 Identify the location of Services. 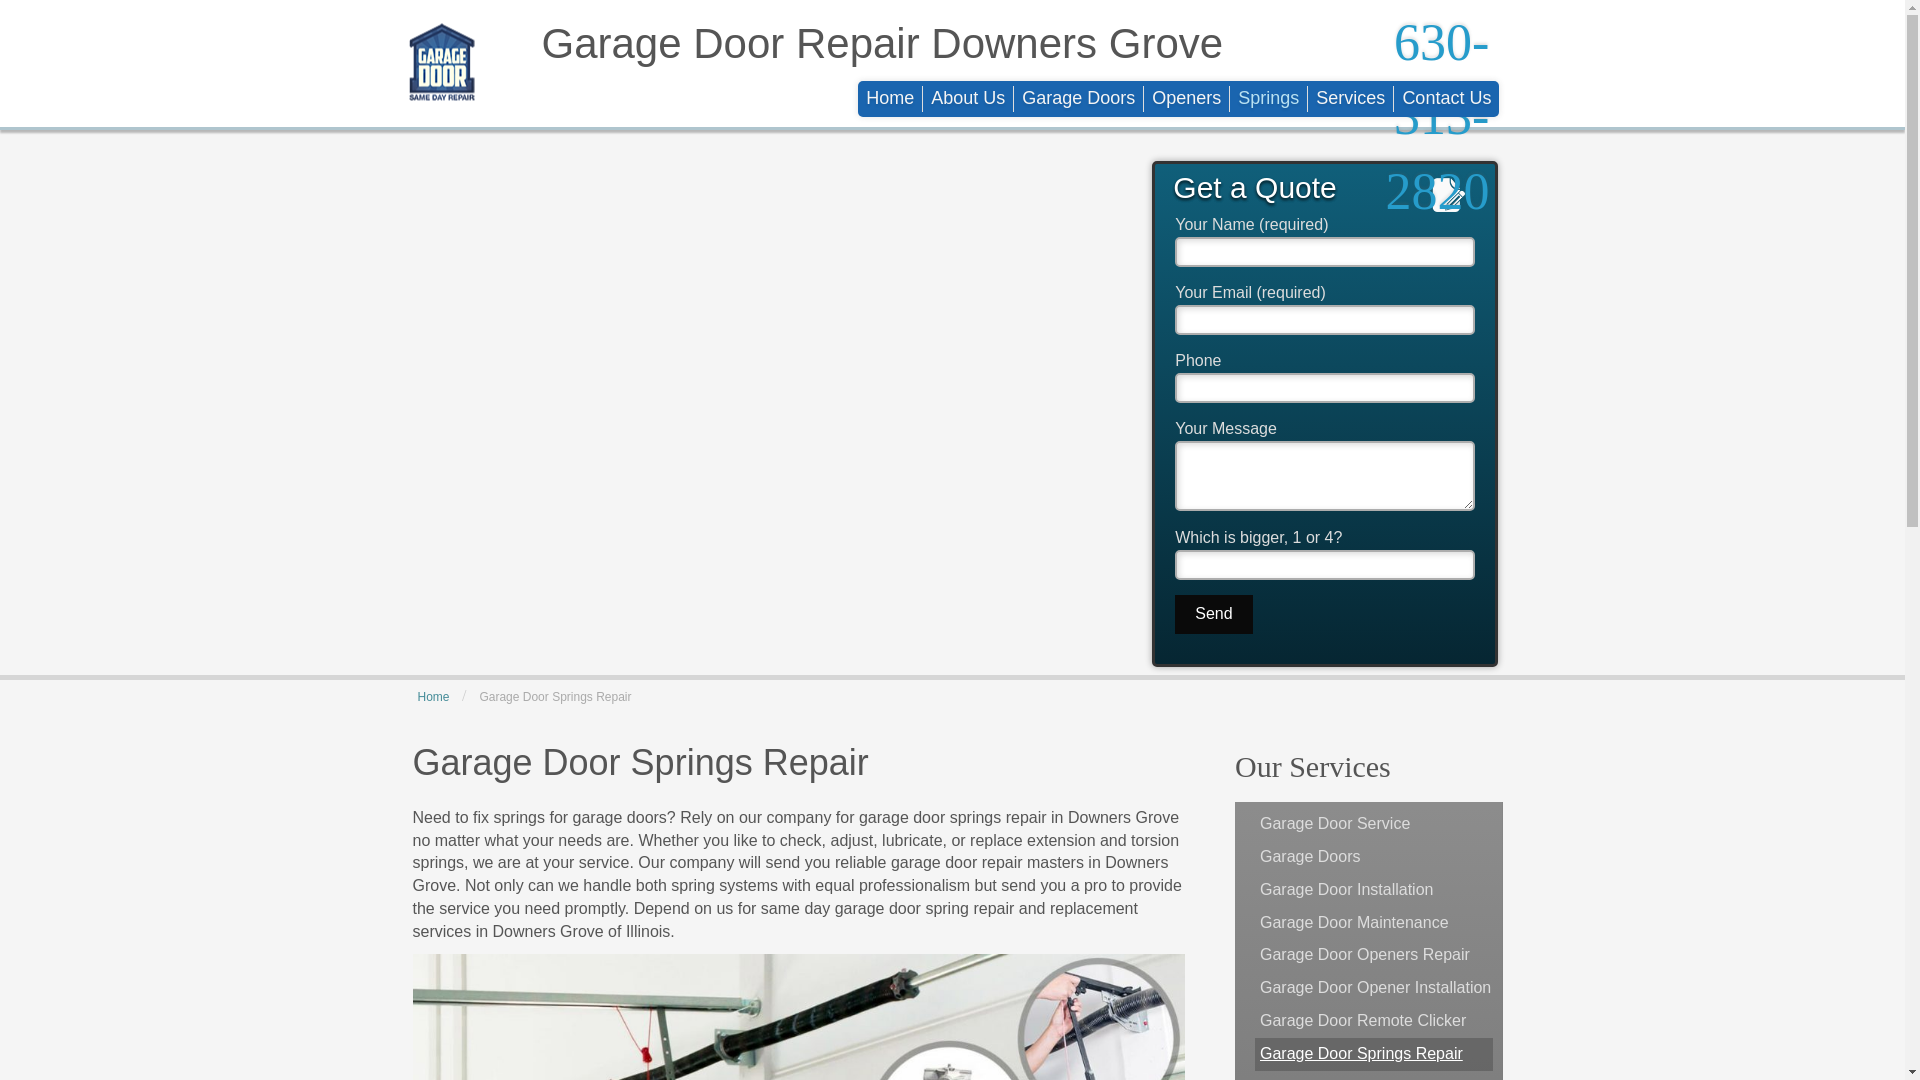
(1350, 99).